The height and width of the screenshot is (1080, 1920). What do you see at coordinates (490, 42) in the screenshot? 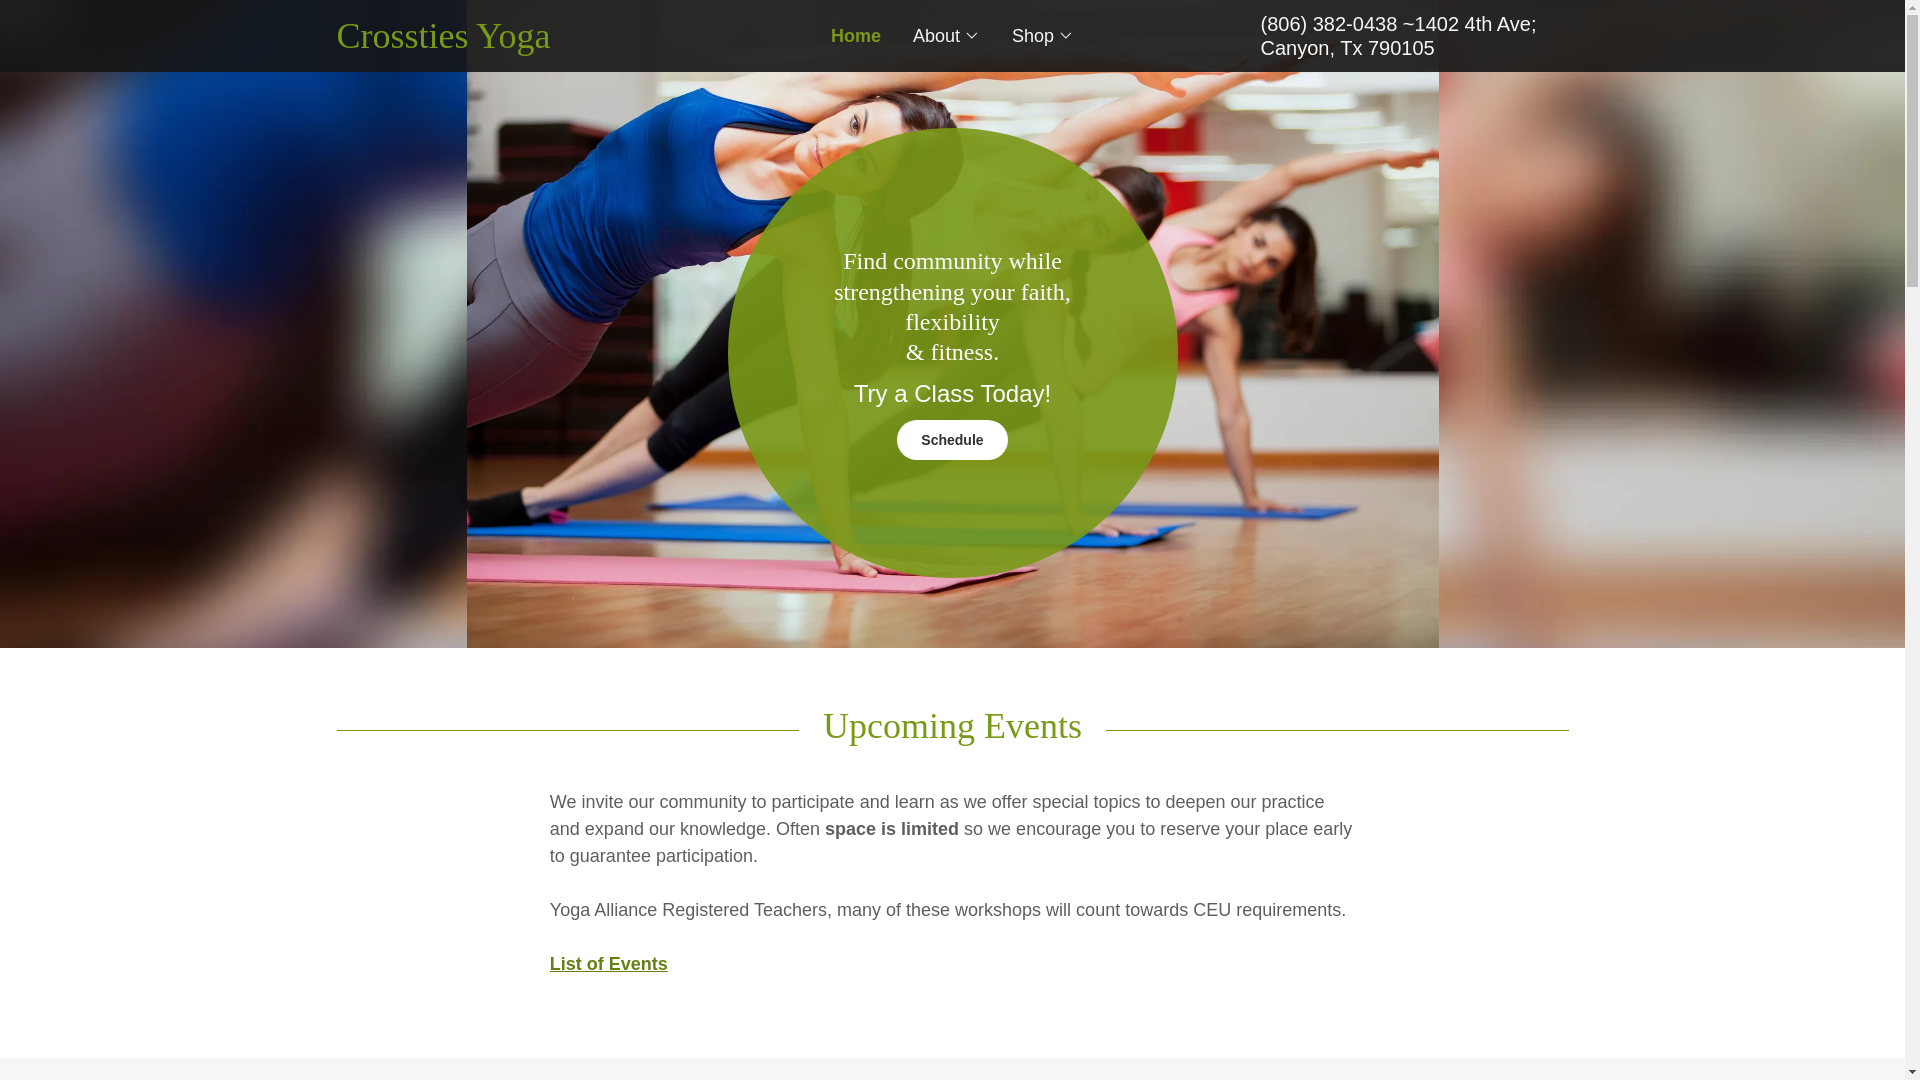
I see `Crossties Yoga` at bounding box center [490, 42].